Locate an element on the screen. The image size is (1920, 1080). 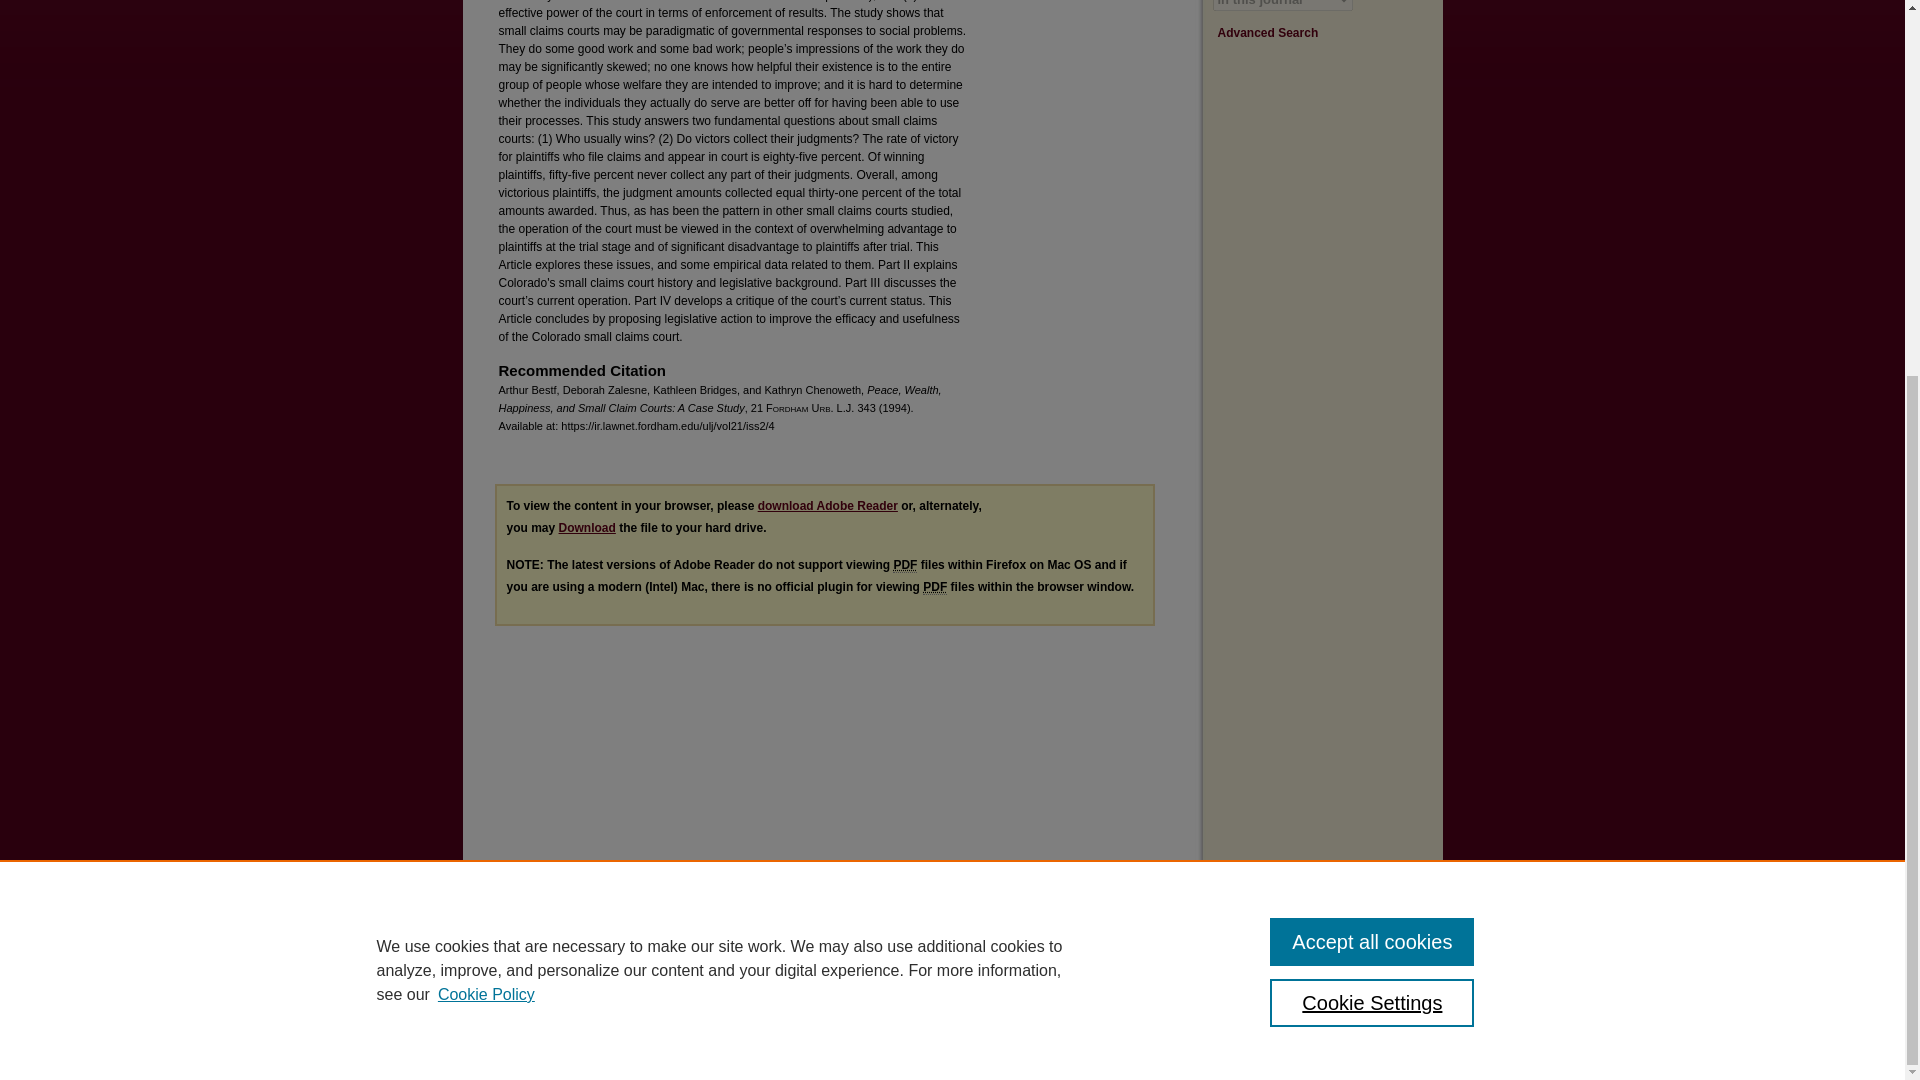
download Adobe Reader is located at coordinates (828, 506).